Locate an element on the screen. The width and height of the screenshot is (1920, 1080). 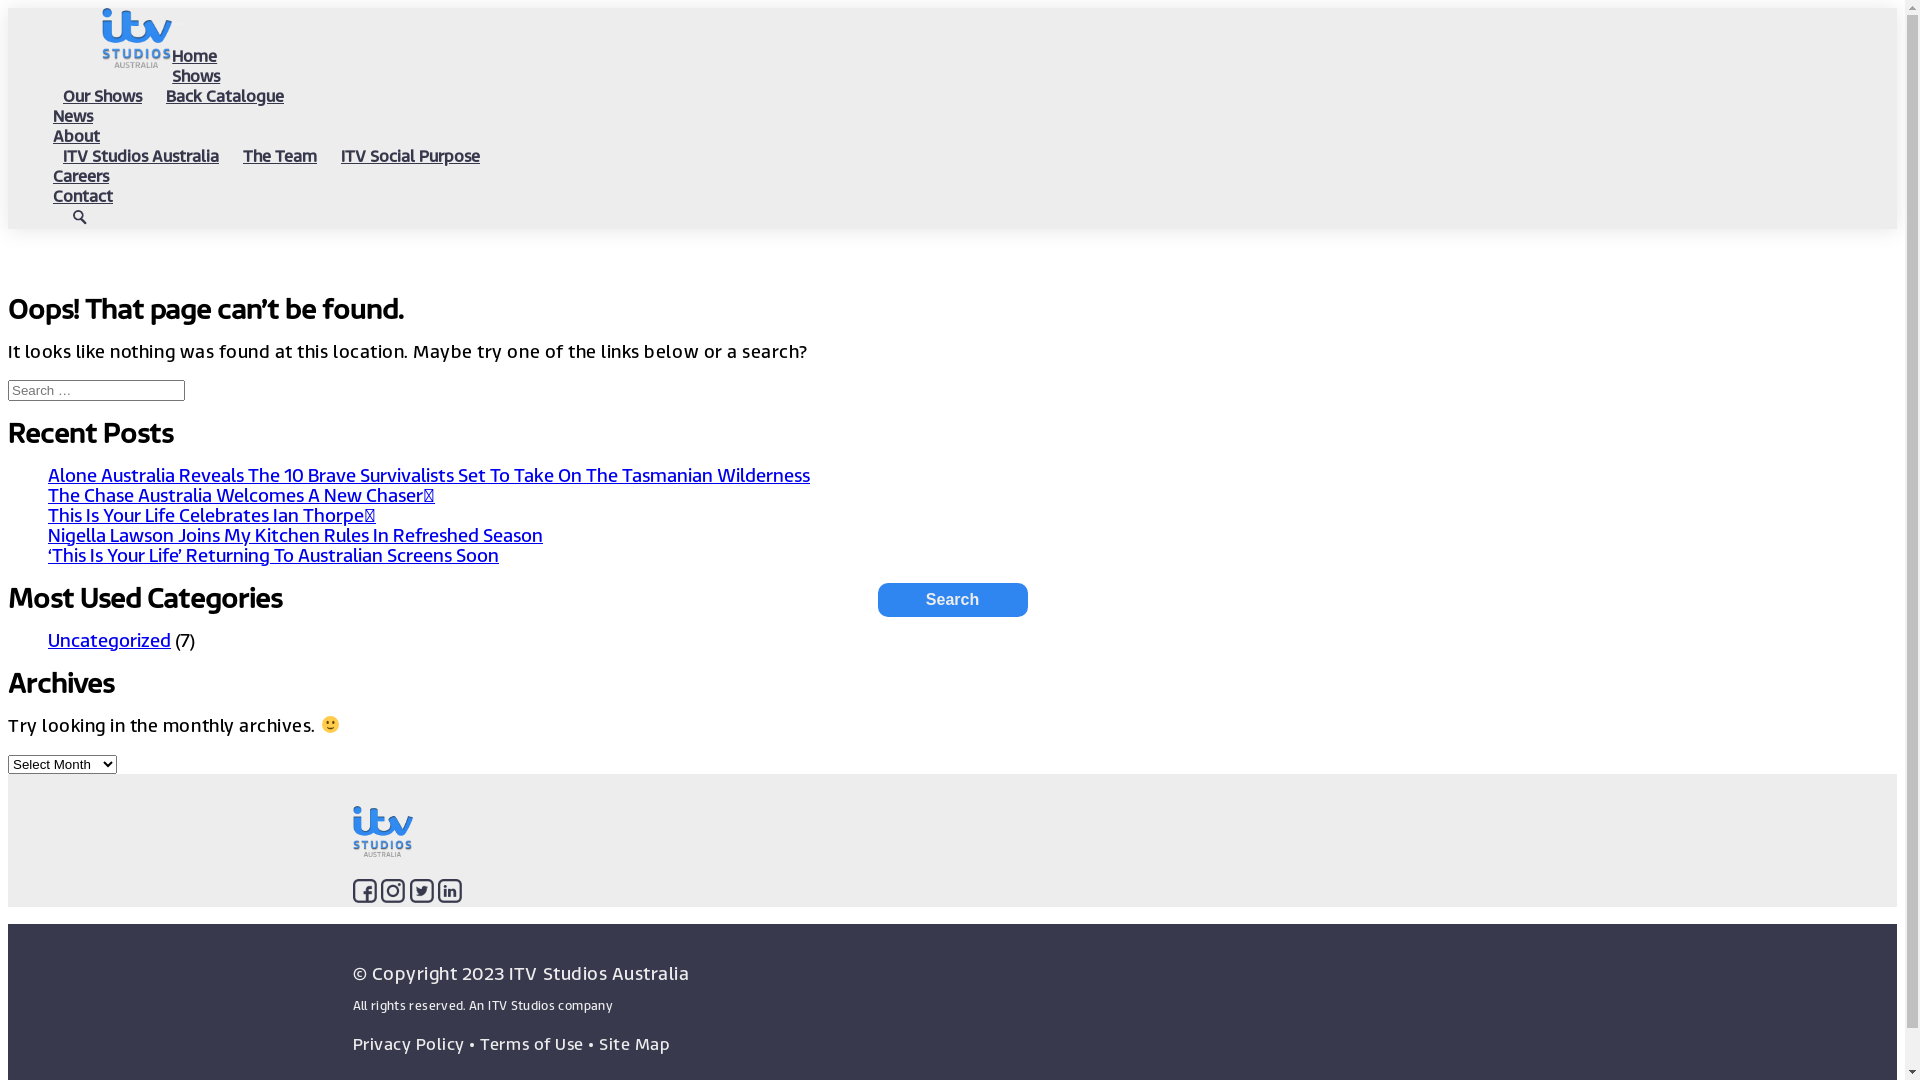
News is located at coordinates (73, 116).